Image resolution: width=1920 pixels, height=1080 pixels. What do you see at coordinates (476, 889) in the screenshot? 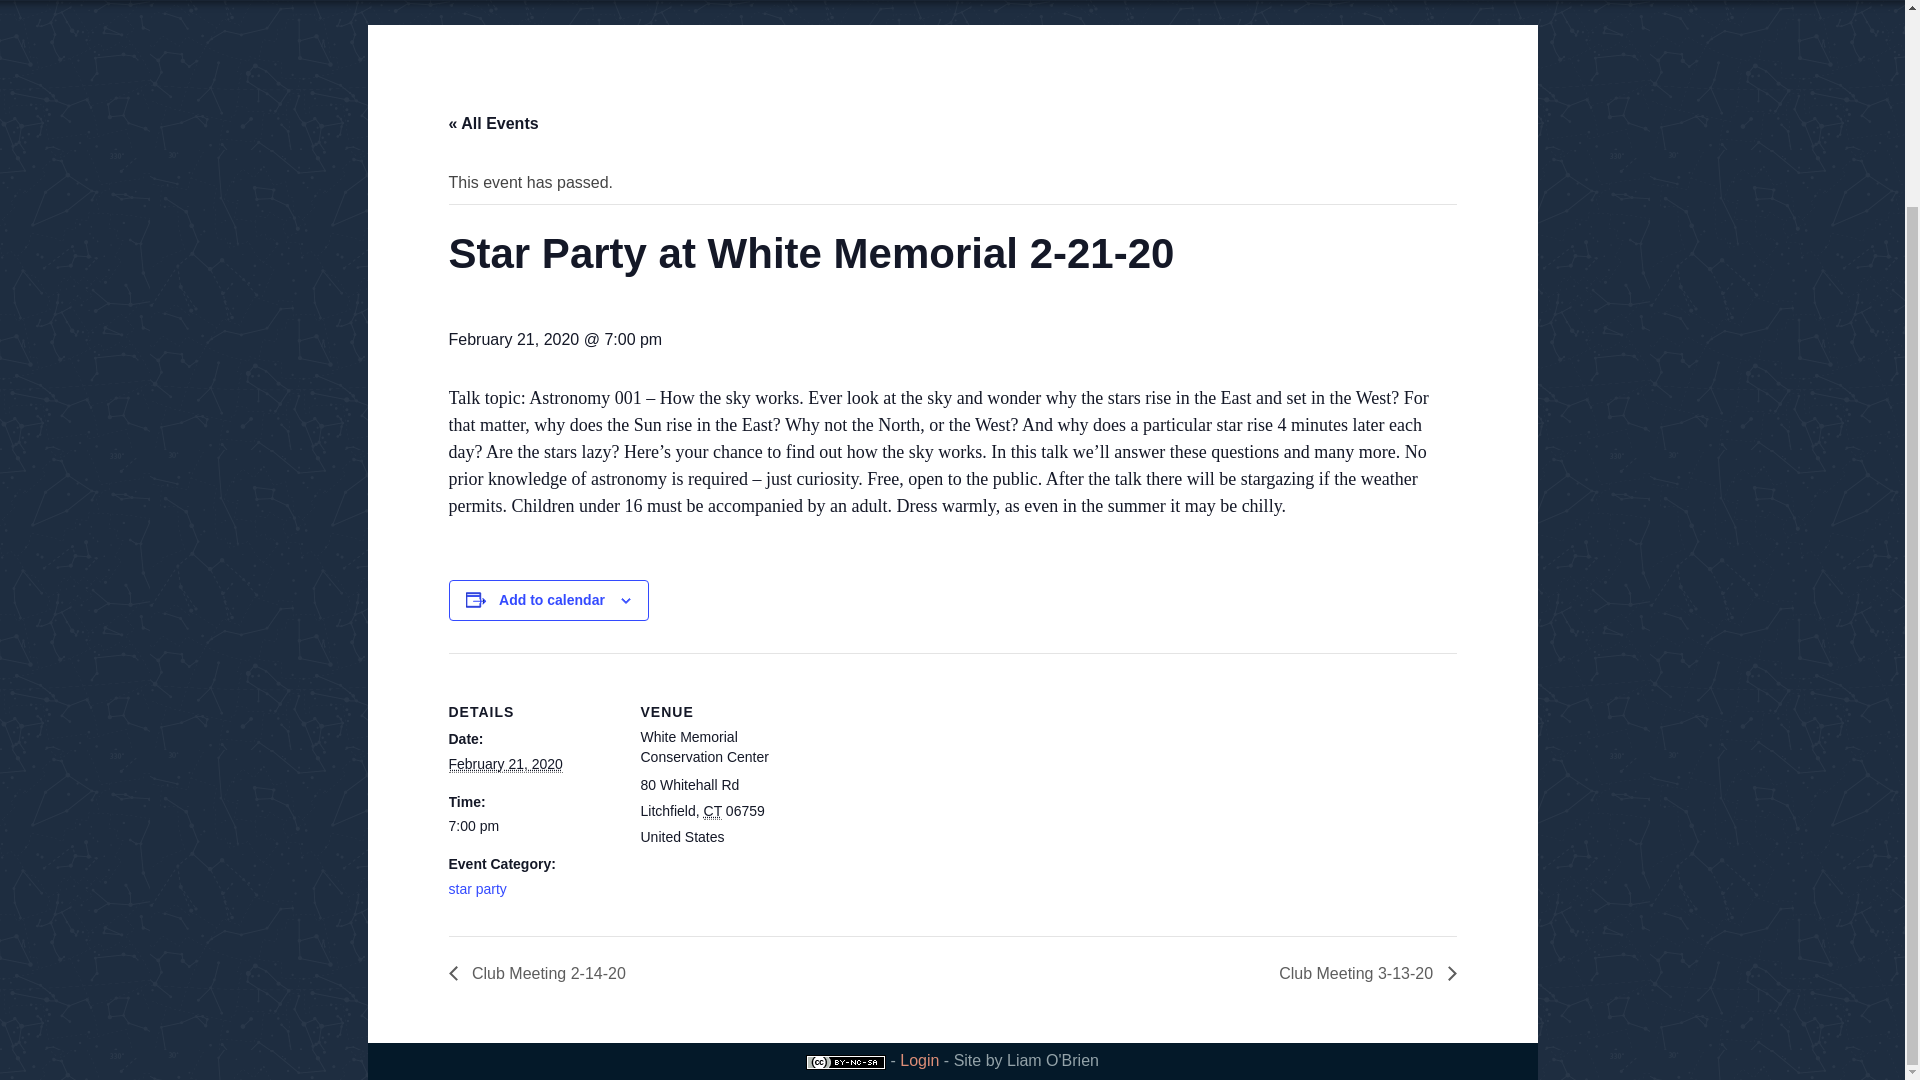
I see `star party` at bounding box center [476, 889].